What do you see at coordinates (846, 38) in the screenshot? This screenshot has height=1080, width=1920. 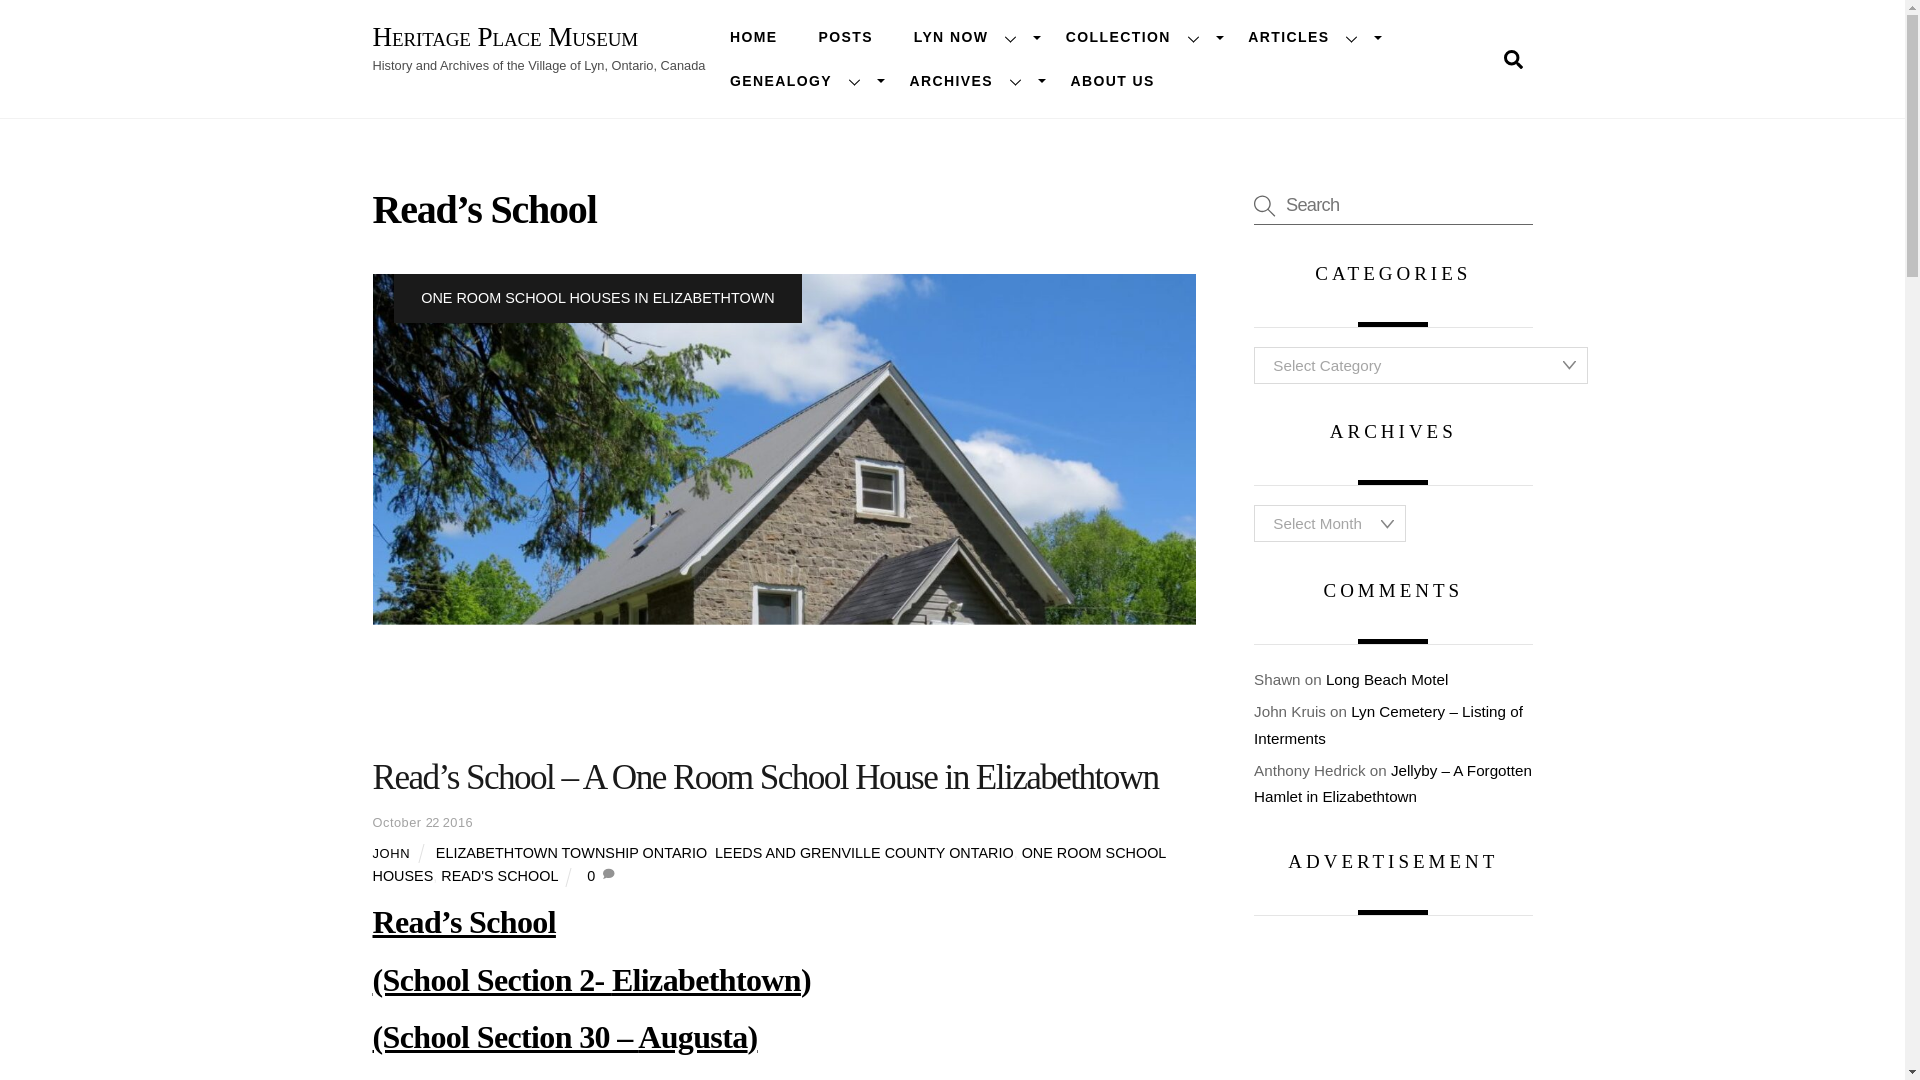 I see `POSTS` at bounding box center [846, 38].